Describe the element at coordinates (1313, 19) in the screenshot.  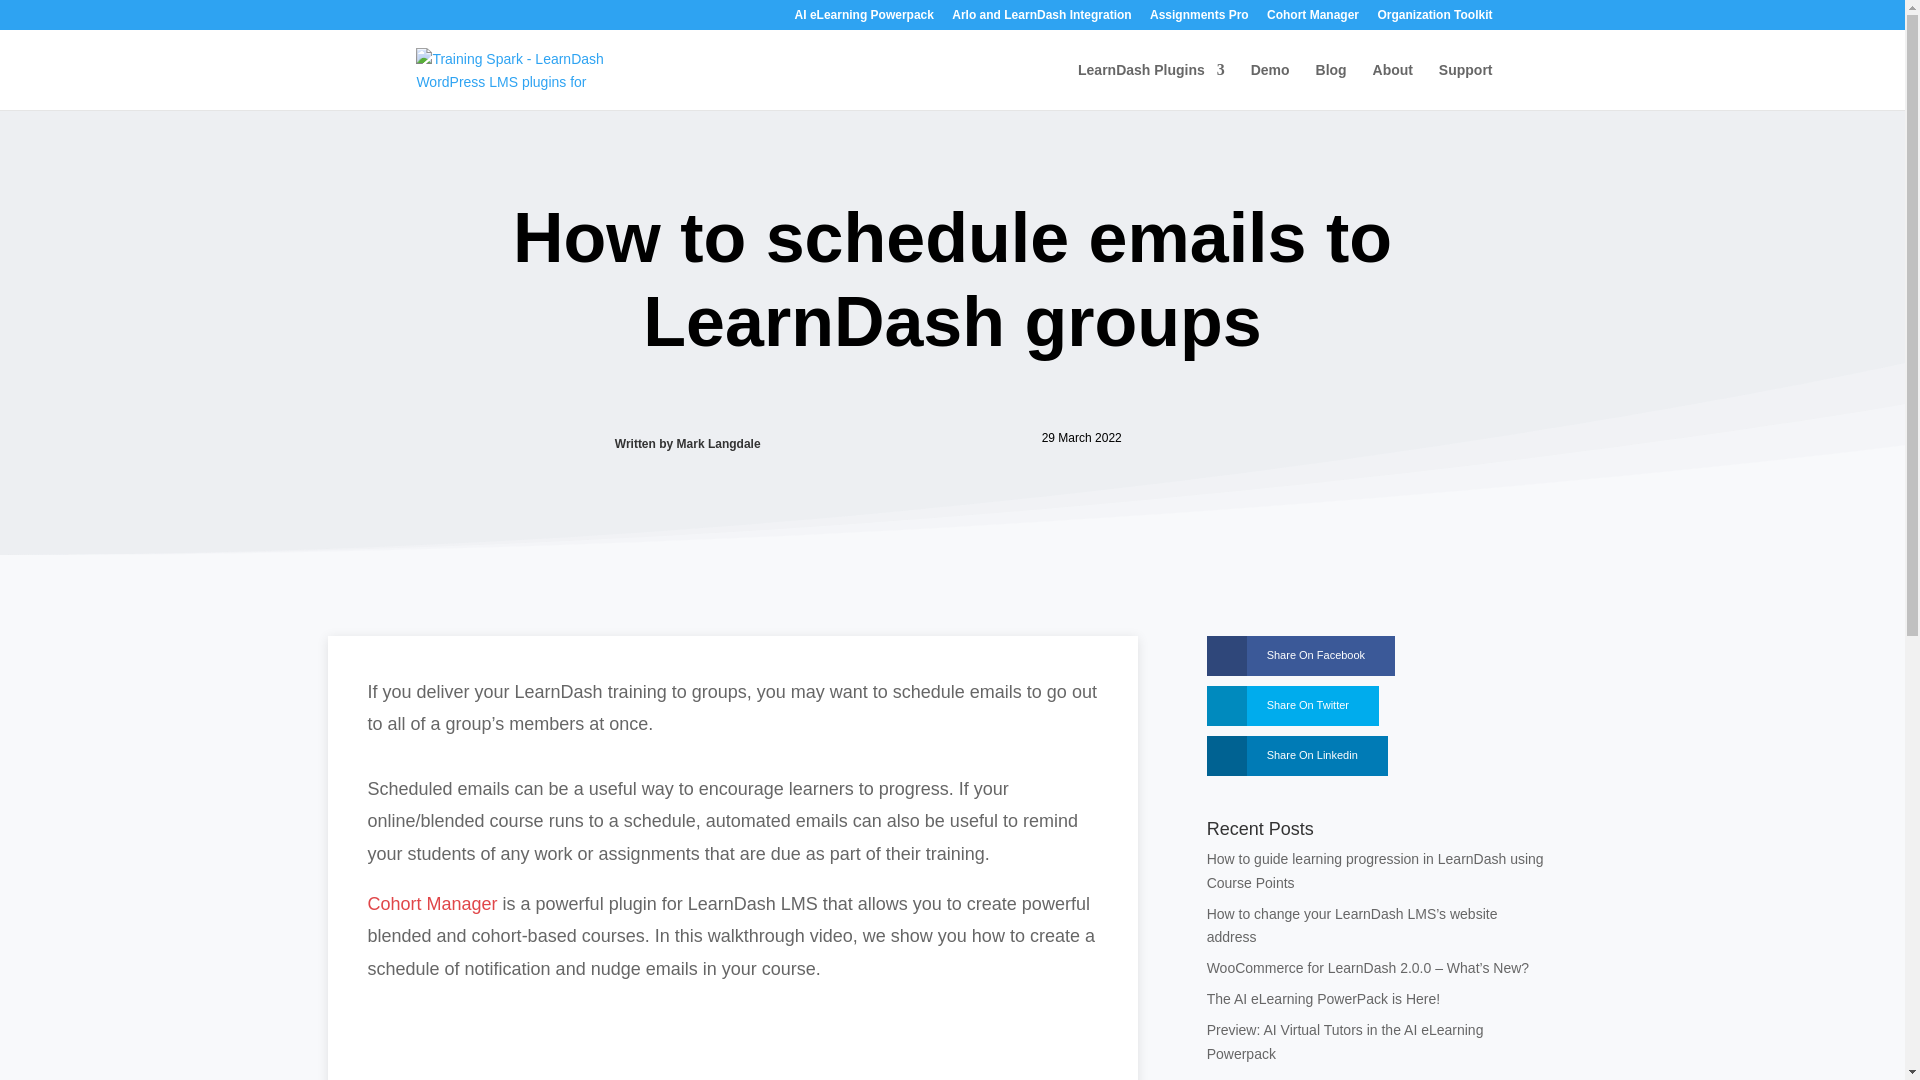
I see `Cohort Manager` at that location.